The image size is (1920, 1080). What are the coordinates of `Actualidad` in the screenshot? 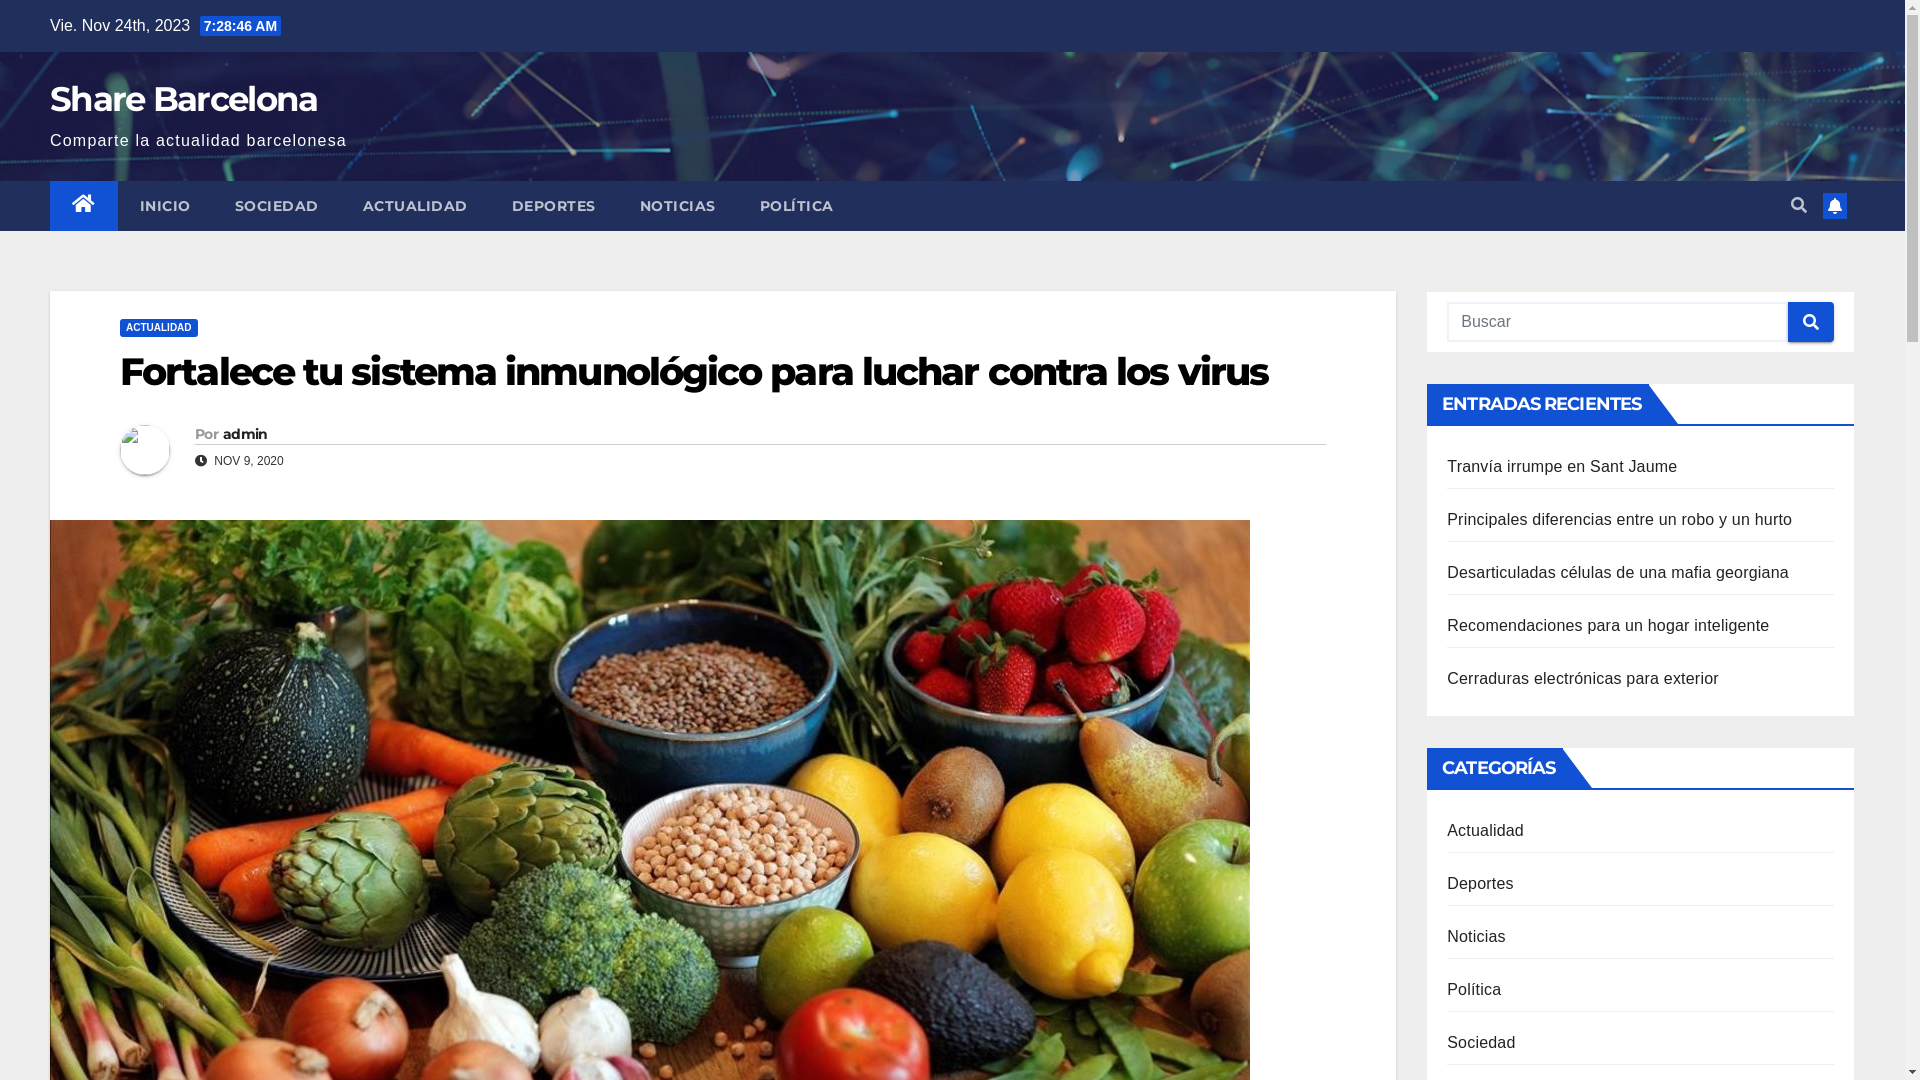 It's located at (1486, 830).